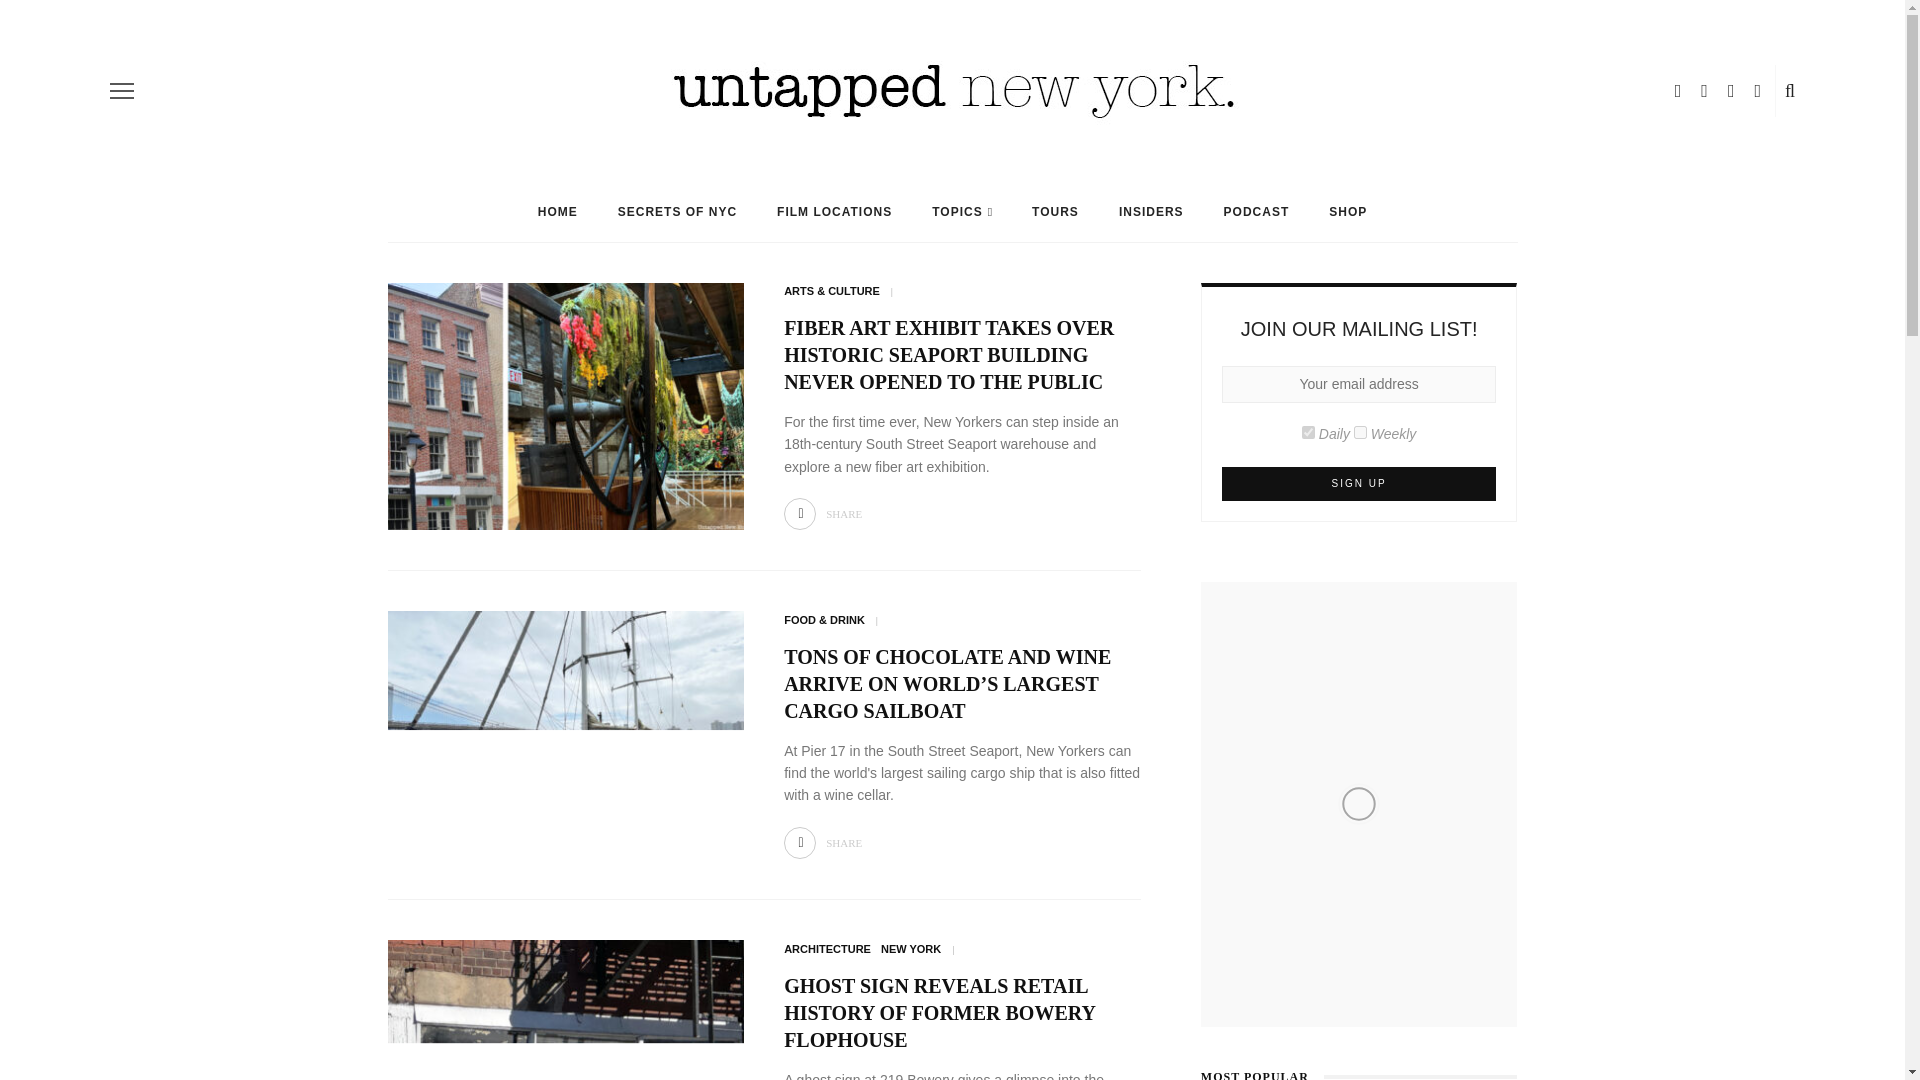  What do you see at coordinates (122, 90) in the screenshot?
I see `off canvas button` at bounding box center [122, 90].